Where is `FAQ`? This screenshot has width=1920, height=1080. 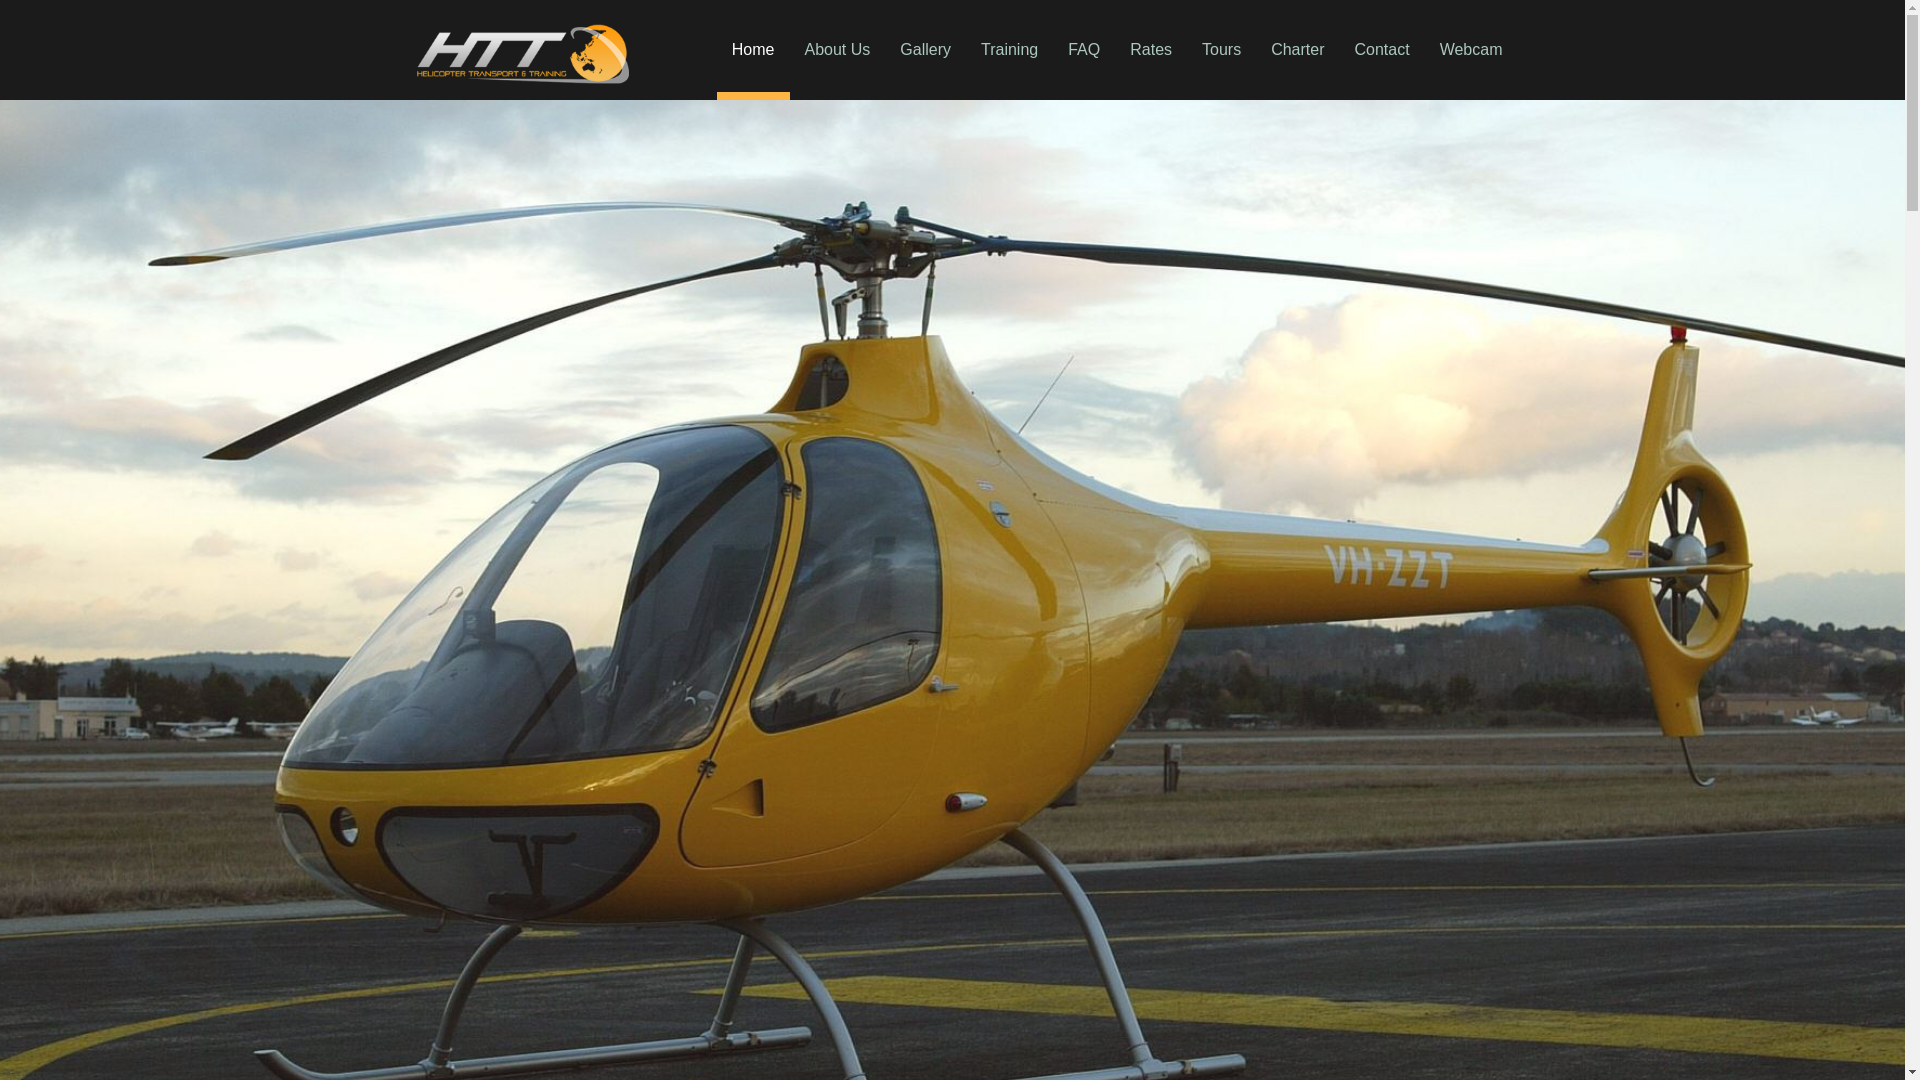 FAQ is located at coordinates (1084, 50).